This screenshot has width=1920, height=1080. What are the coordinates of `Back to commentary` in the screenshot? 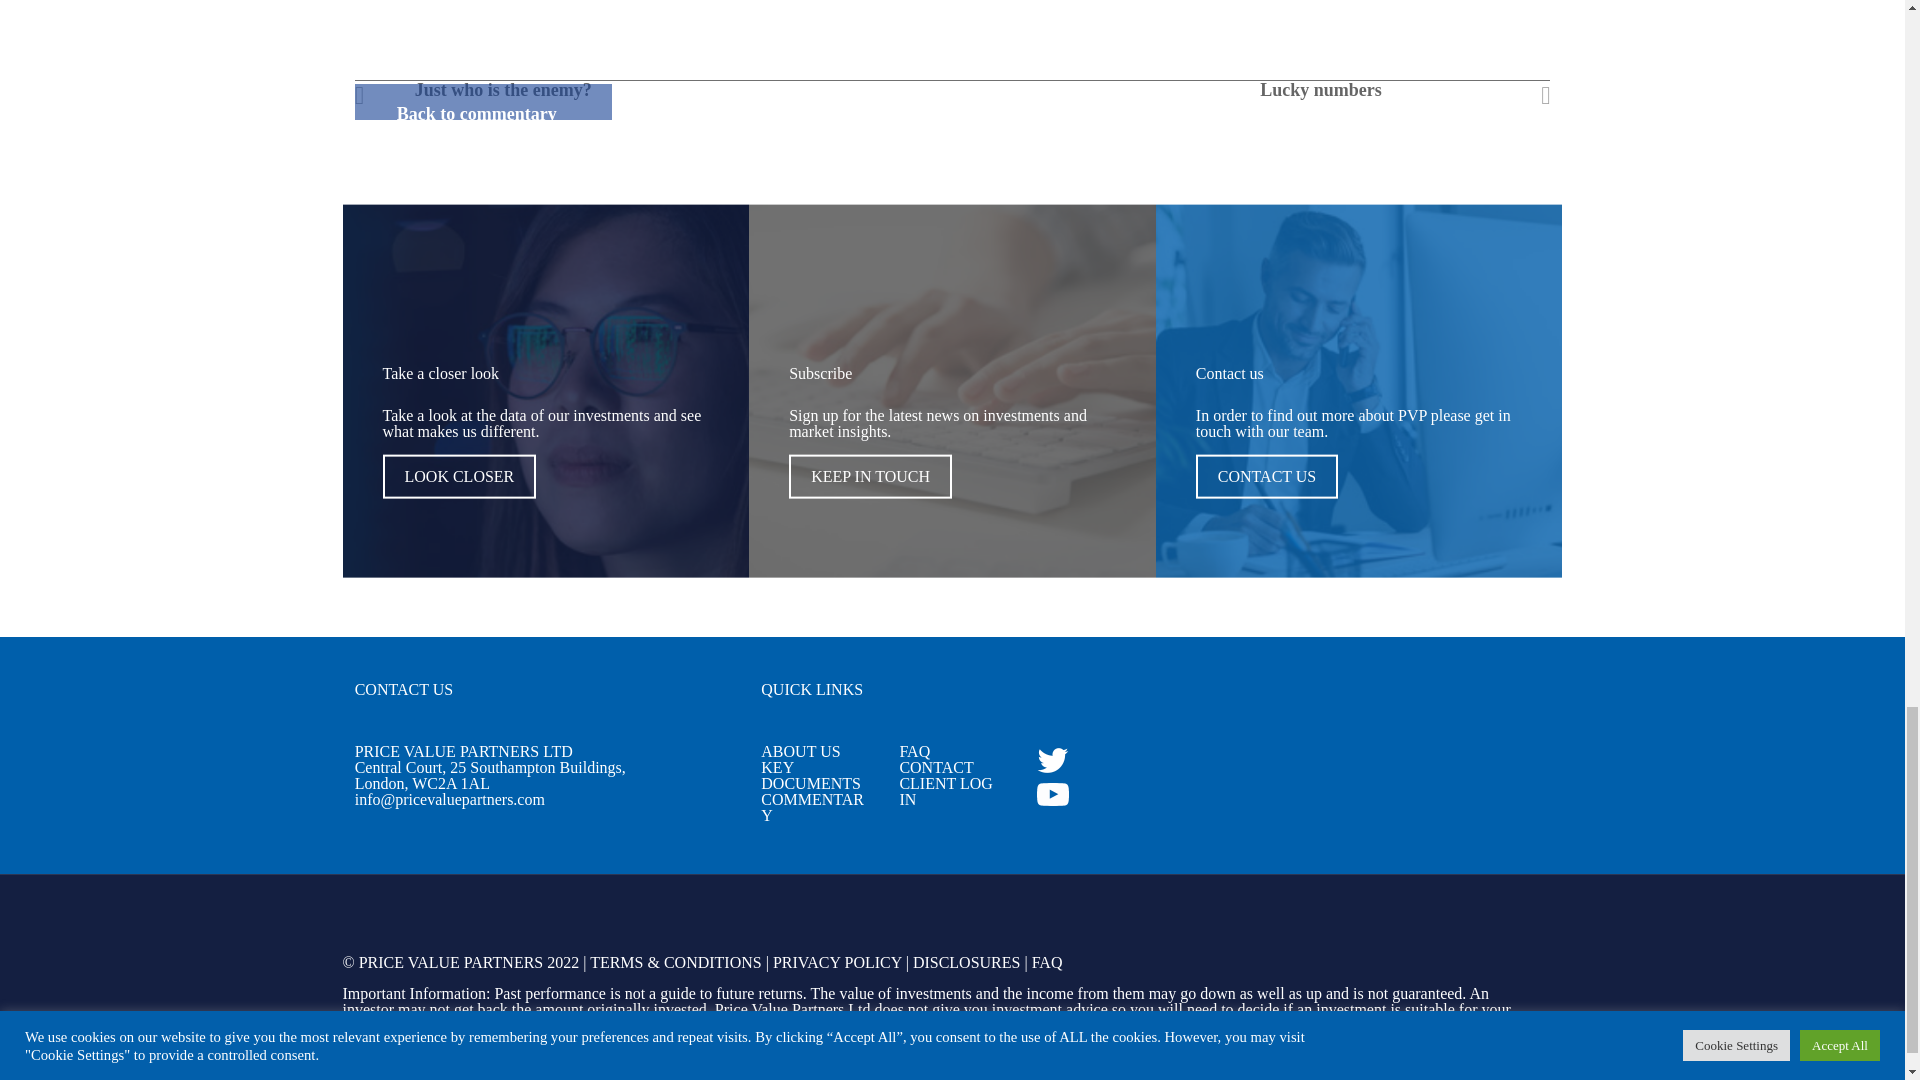 It's located at (476, 114).